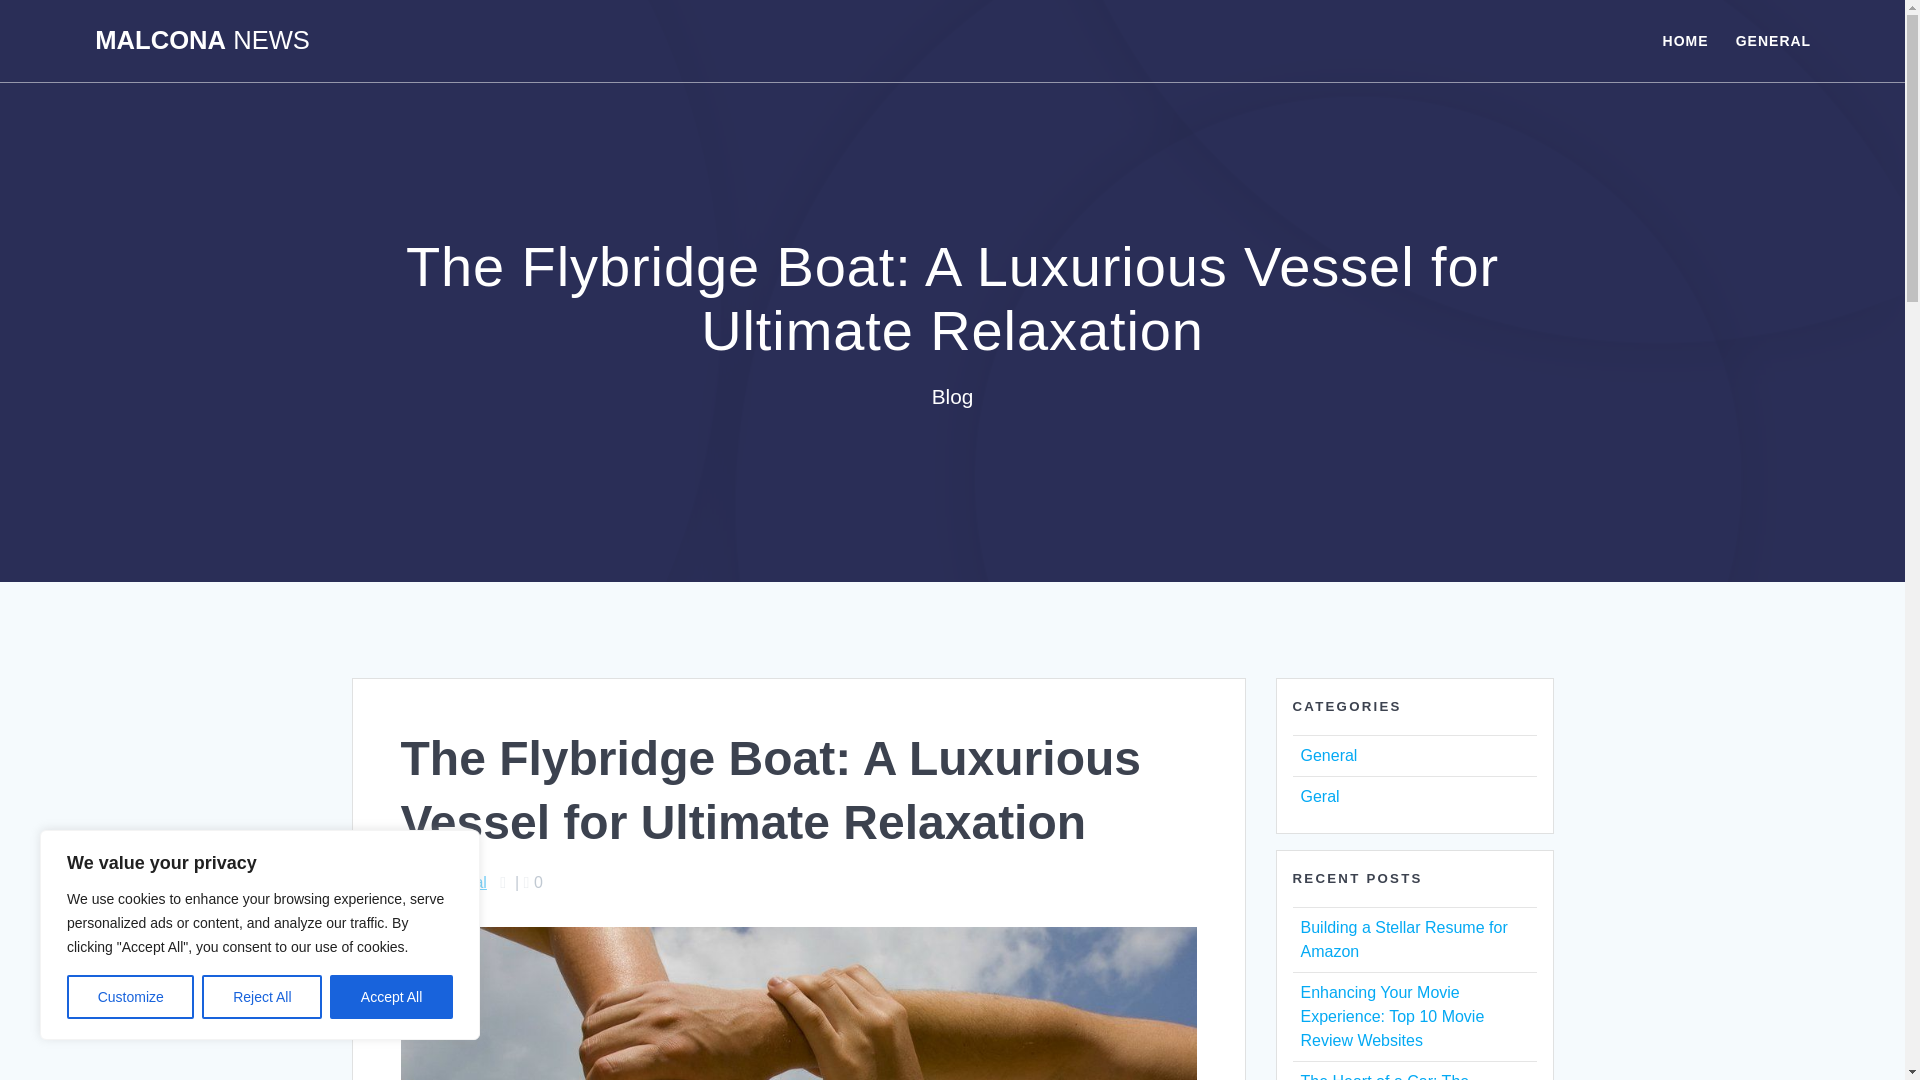 This screenshot has width=1920, height=1080. I want to click on Geral, so click(1318, 796).